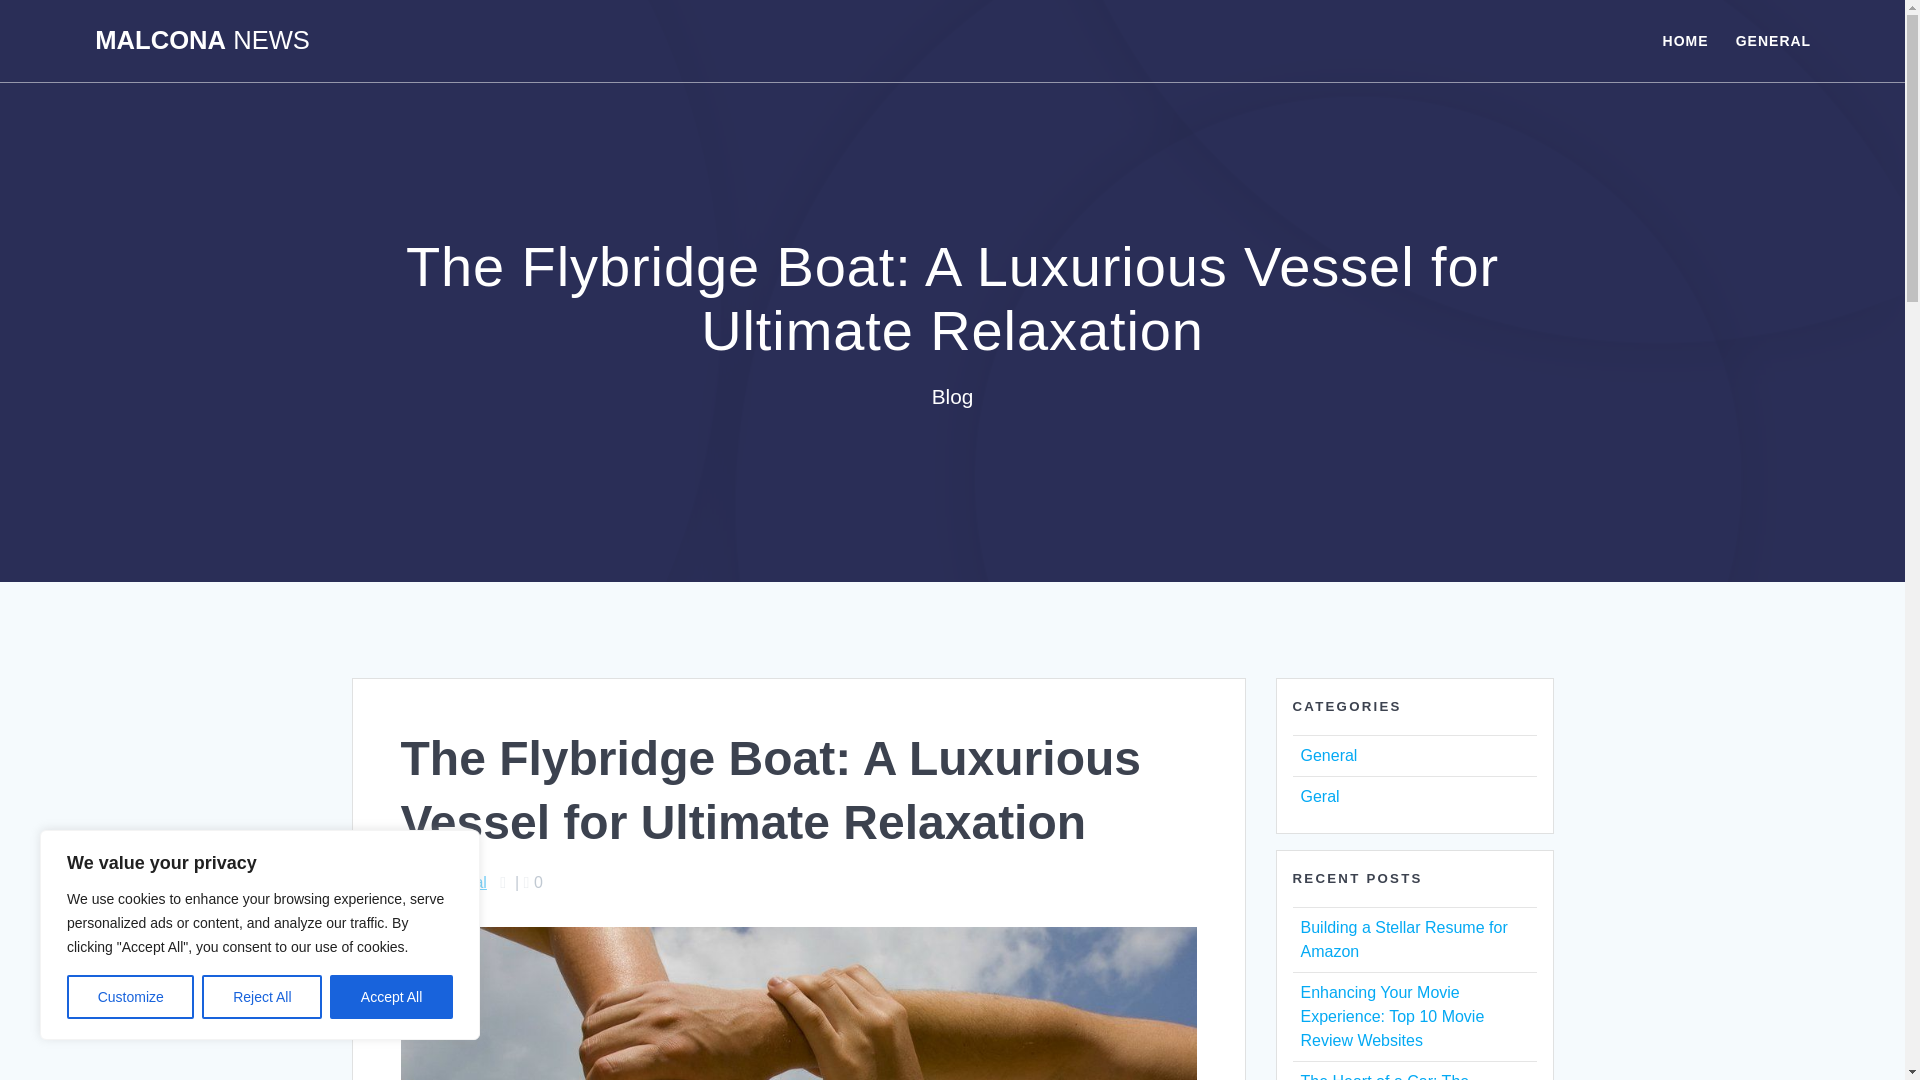 This screenshot has width=1920, height=1080. I want to click on Geral, so click(1318, 796).